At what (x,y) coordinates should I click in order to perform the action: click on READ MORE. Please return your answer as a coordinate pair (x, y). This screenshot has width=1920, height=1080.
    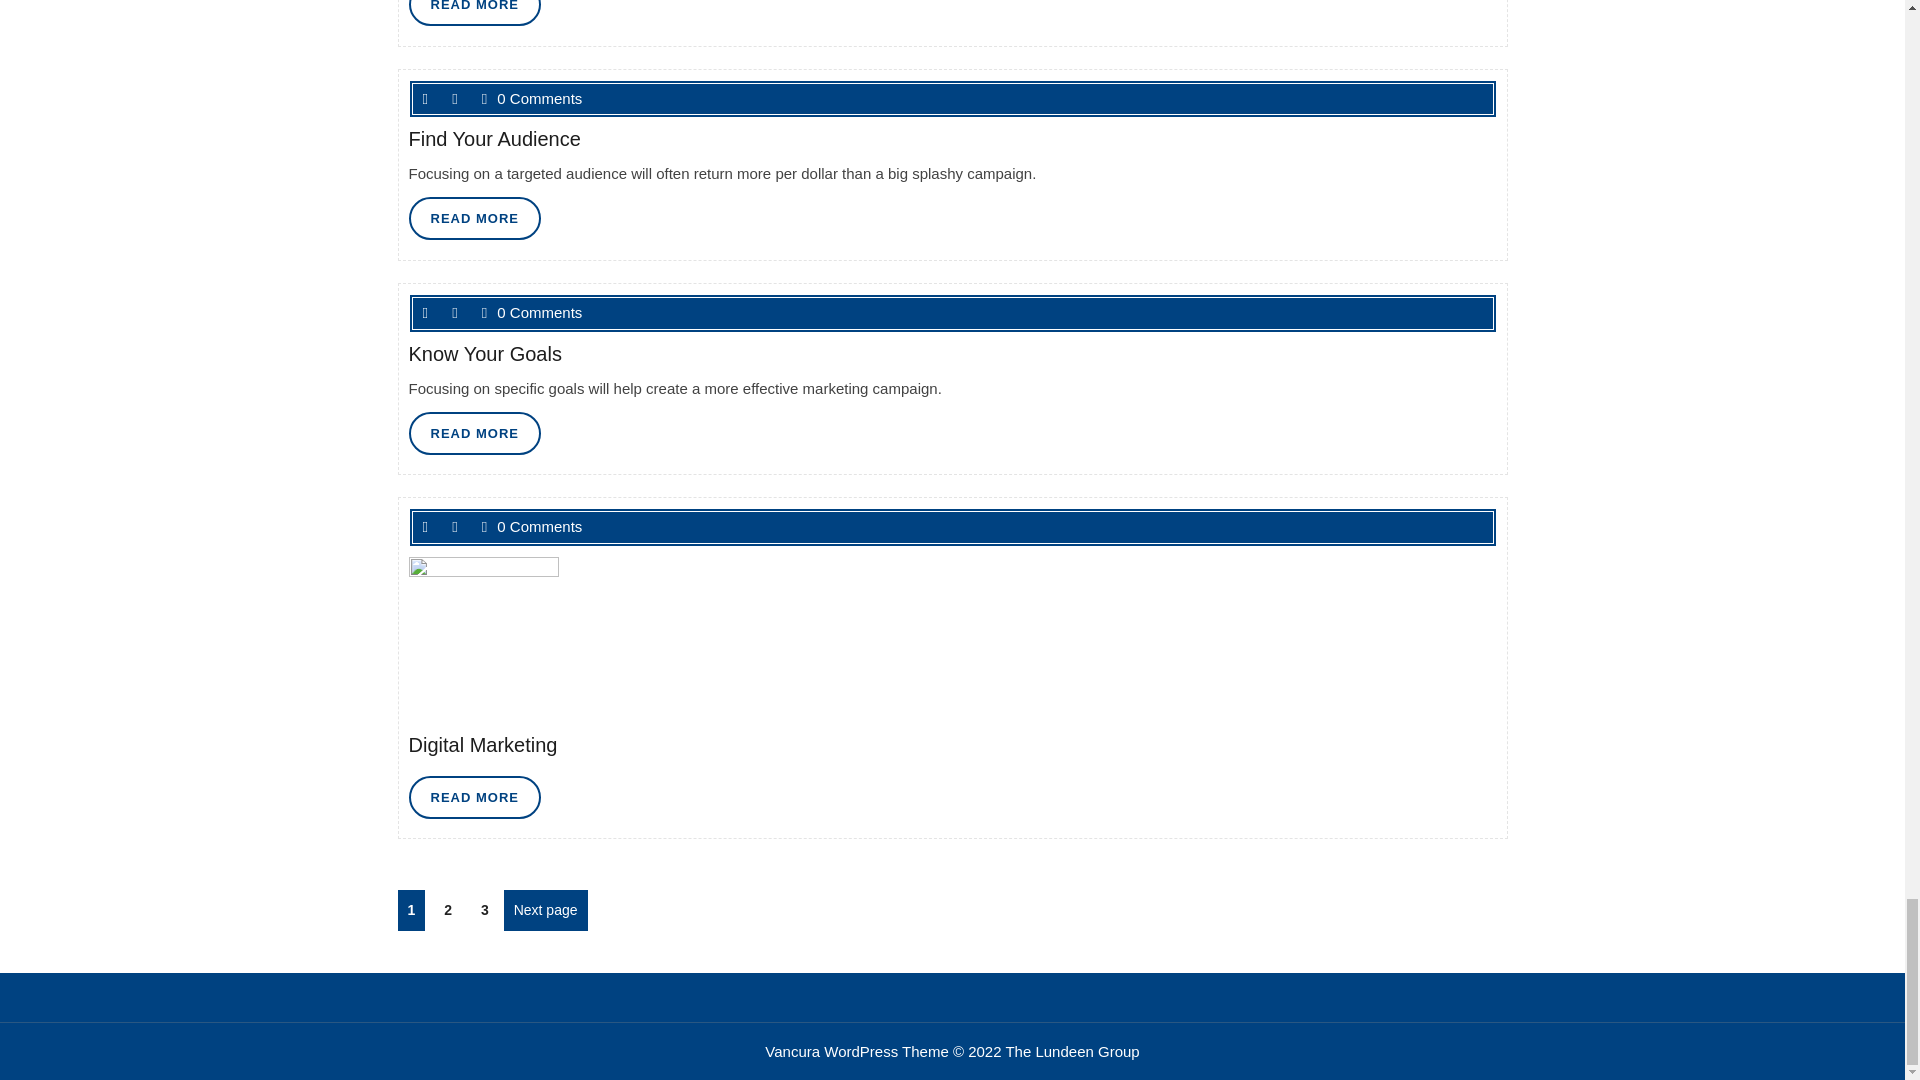
    Looking at the image, I should click on (473, 432).